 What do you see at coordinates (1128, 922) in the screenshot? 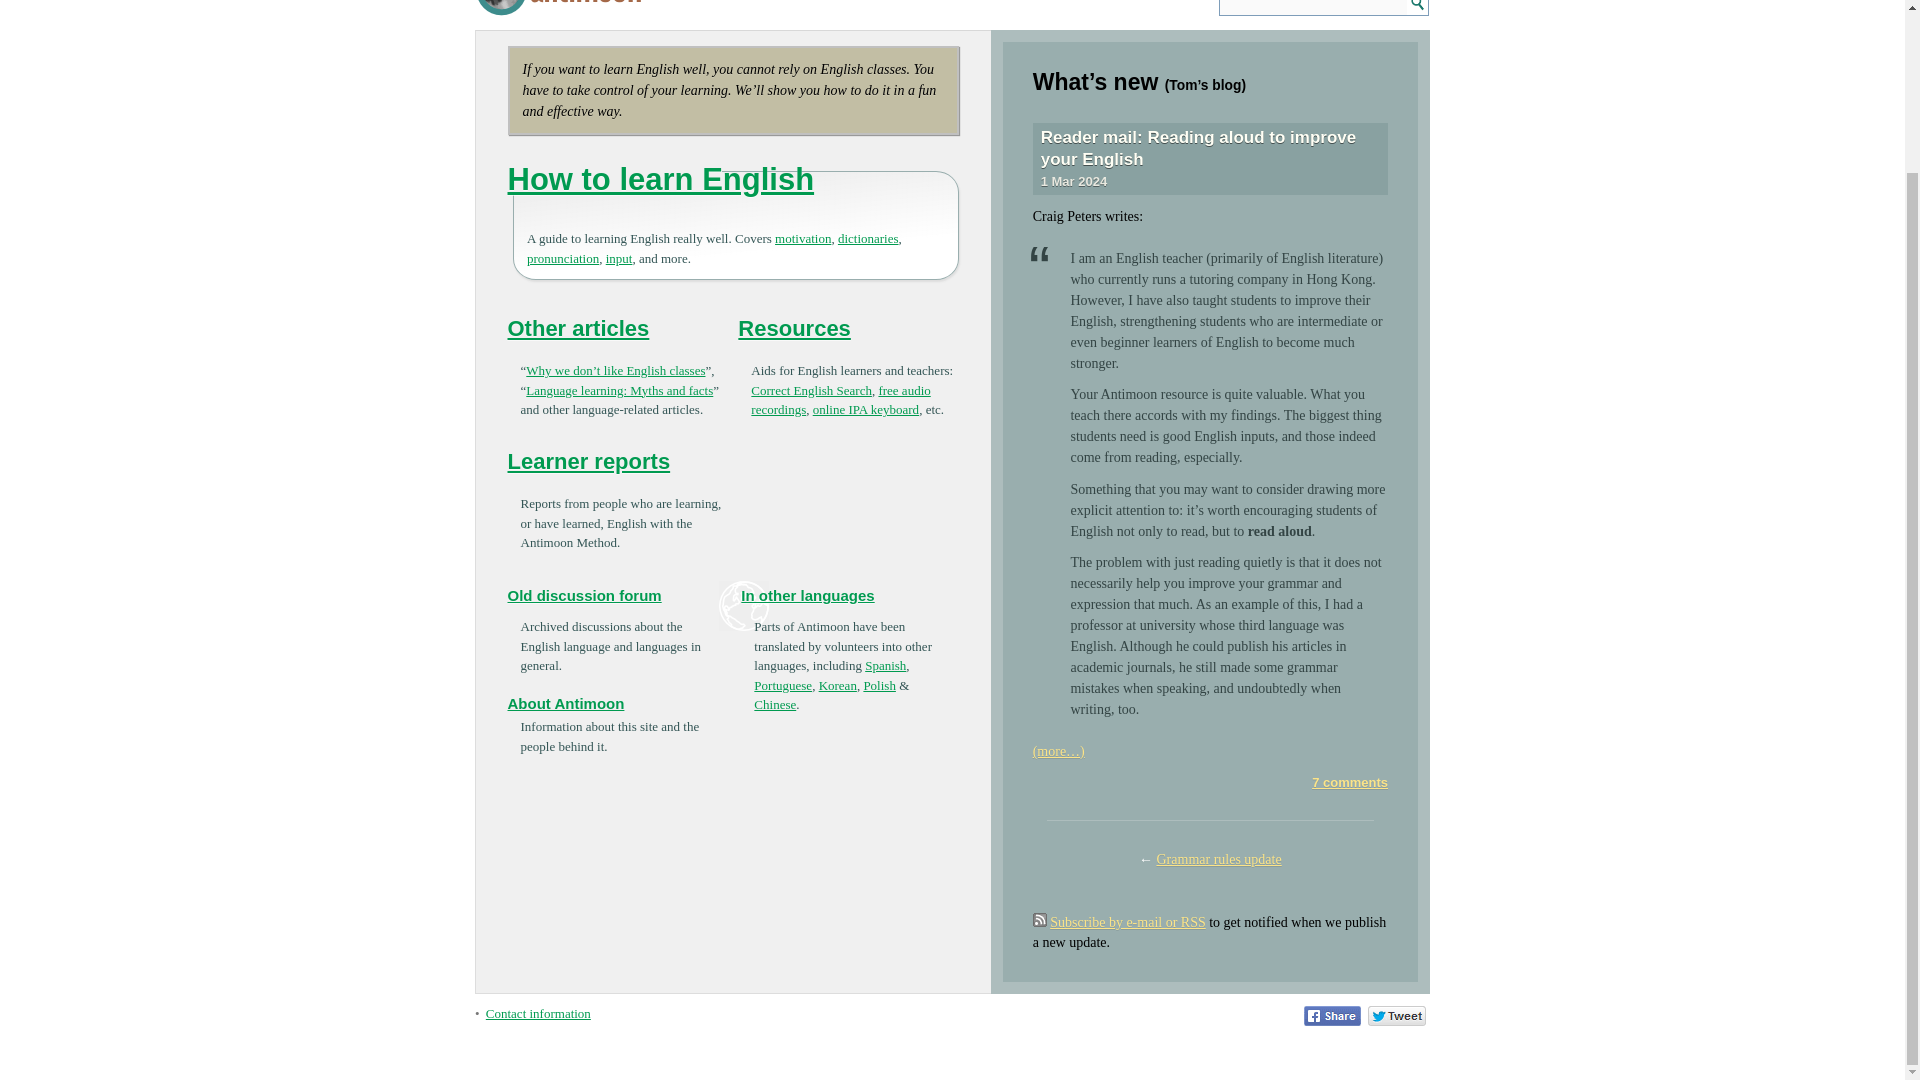
I see `Subscribe by e-mail or RSS` at bounding box center [1128, 922].